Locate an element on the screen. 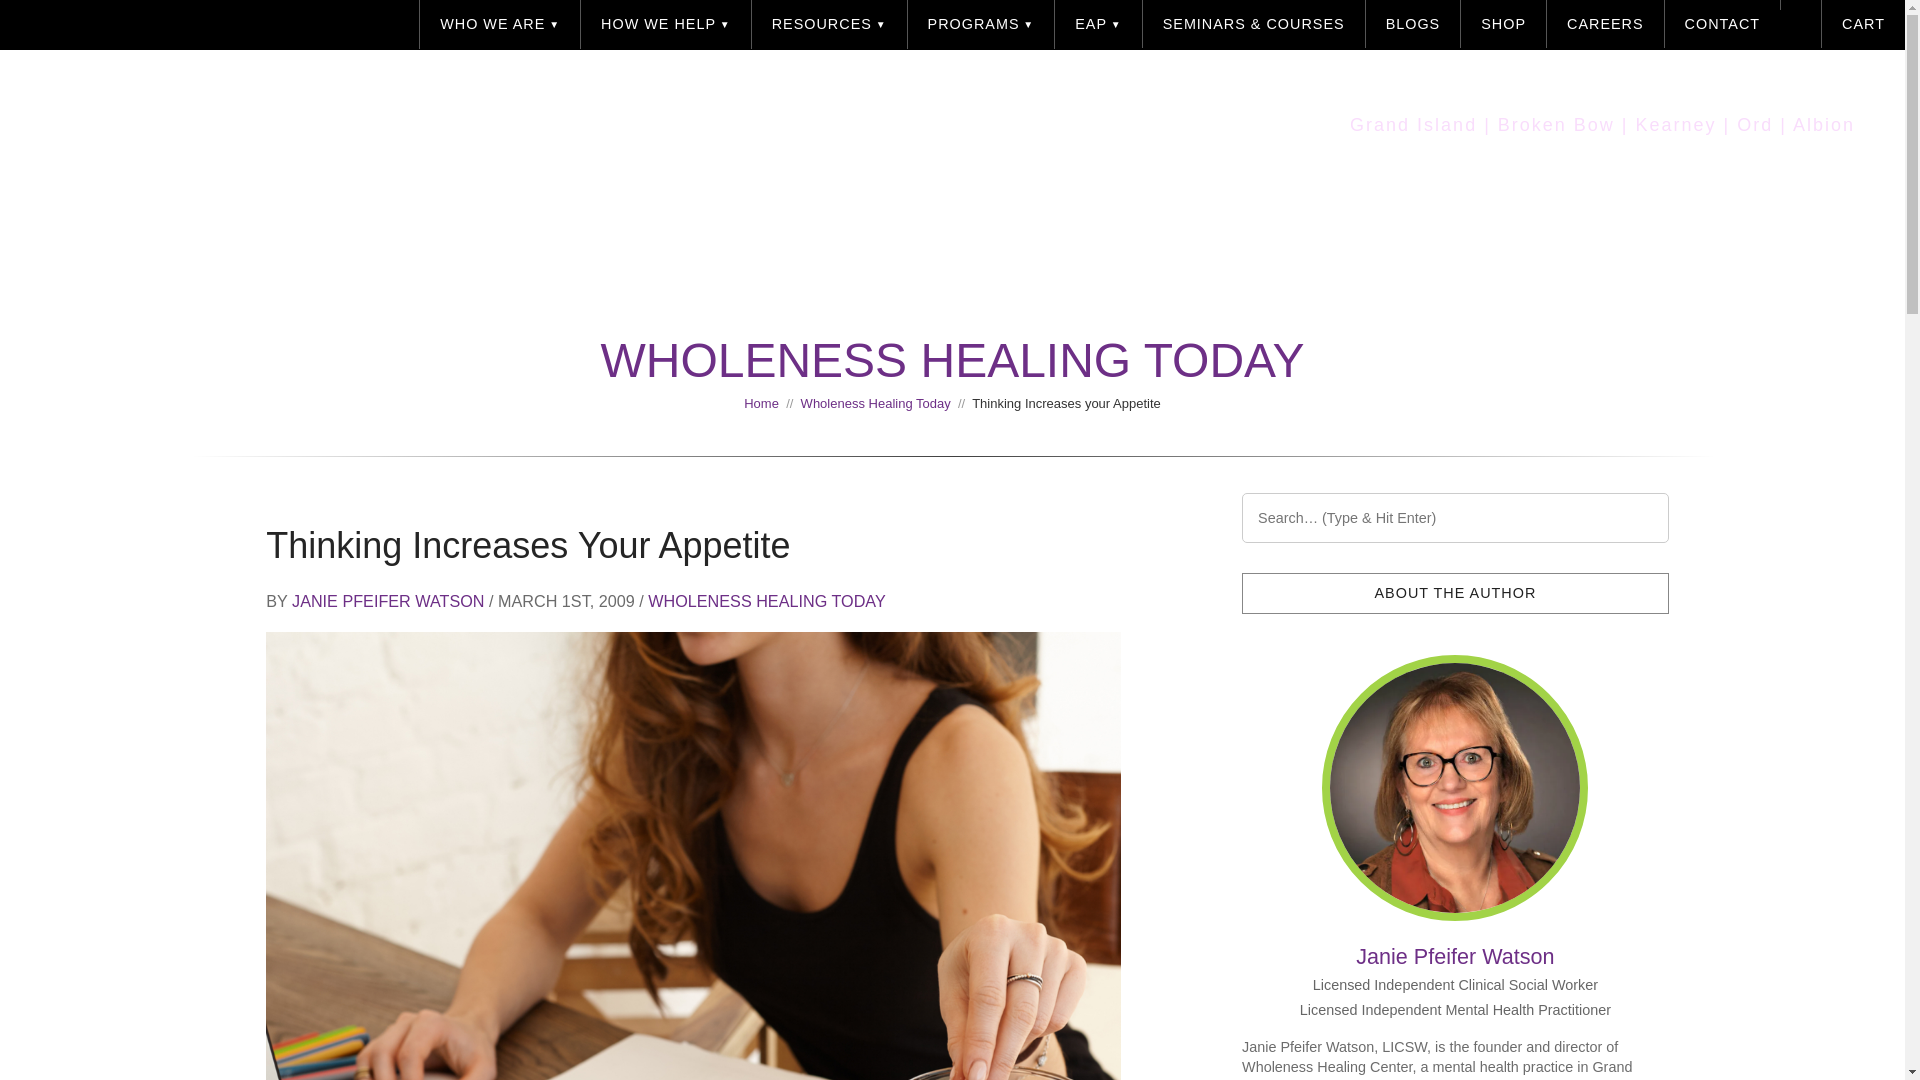 The width and height of the screenshot is (1920, 1080). Search is located at coordinates (41, 10).